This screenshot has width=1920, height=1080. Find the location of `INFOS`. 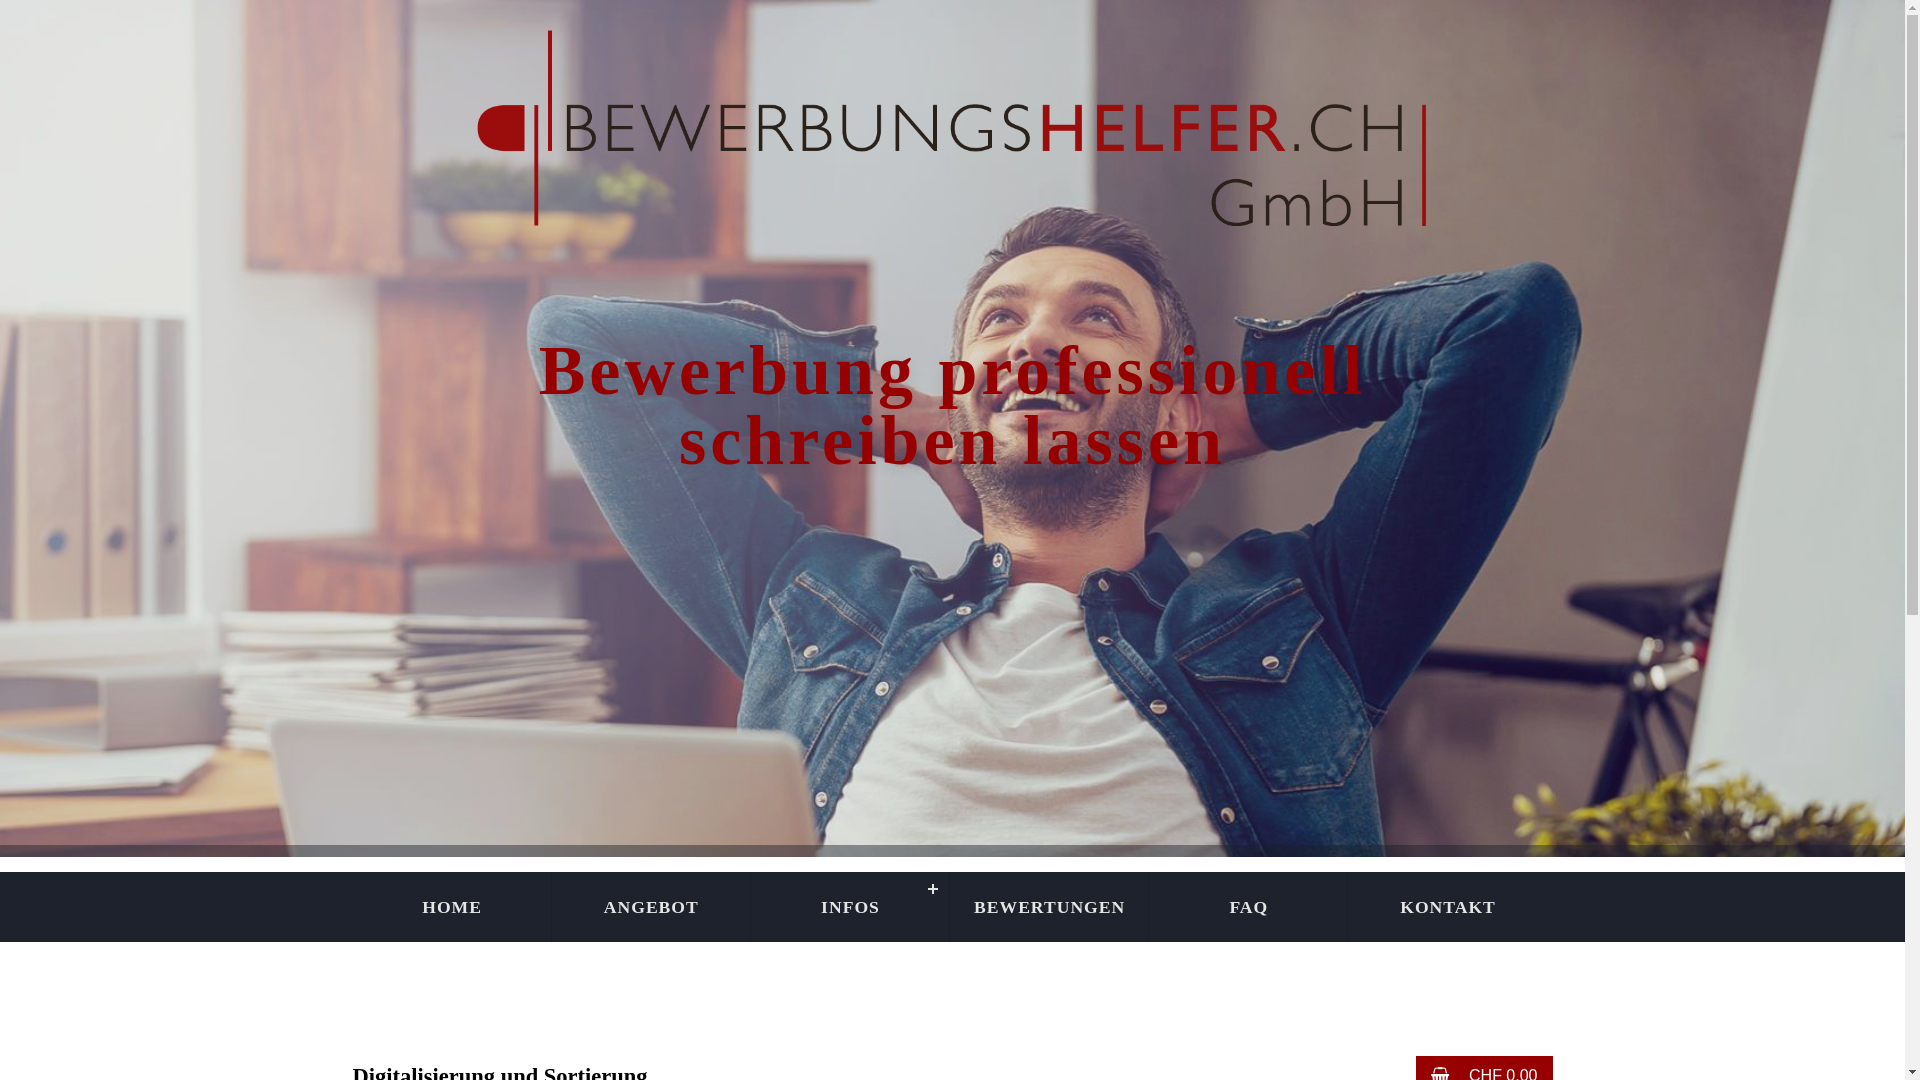

INFOS is located at coordinates (850, 907).